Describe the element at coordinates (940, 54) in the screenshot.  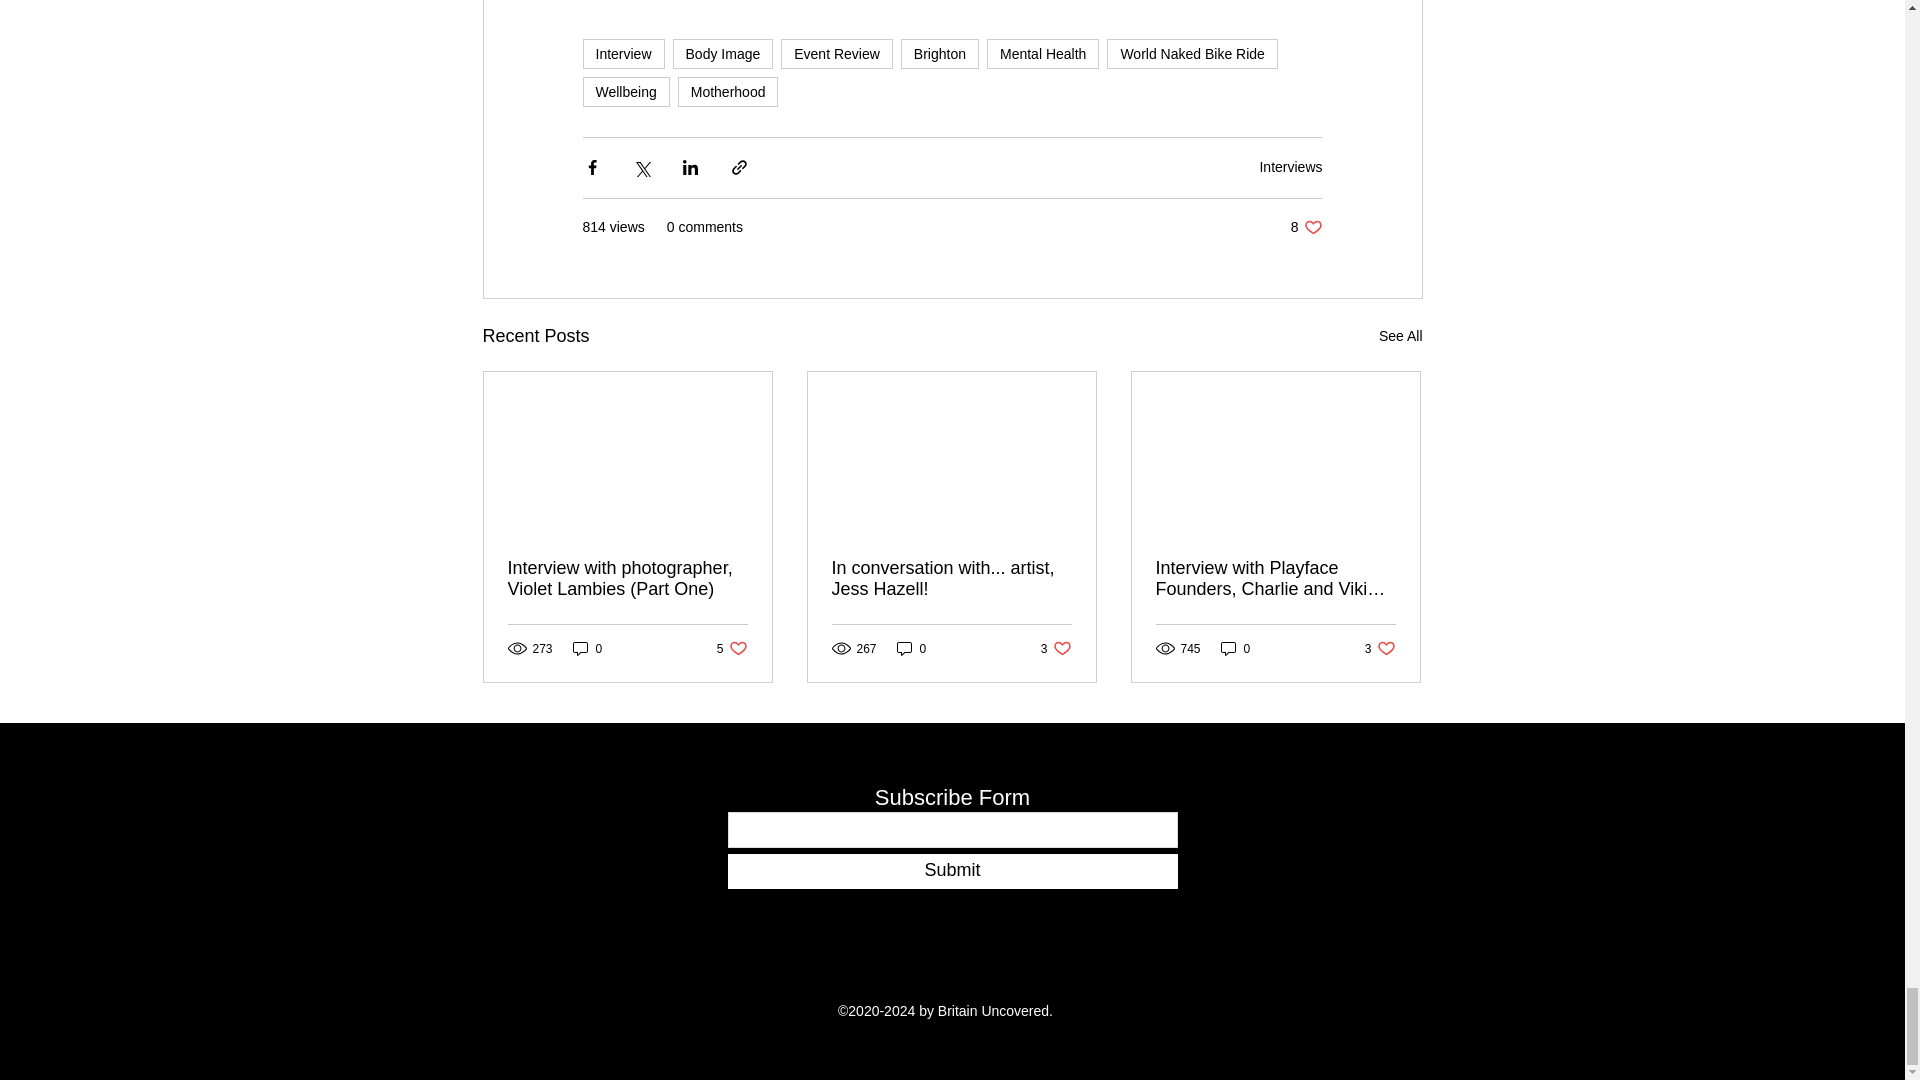
I see `0` at that location.